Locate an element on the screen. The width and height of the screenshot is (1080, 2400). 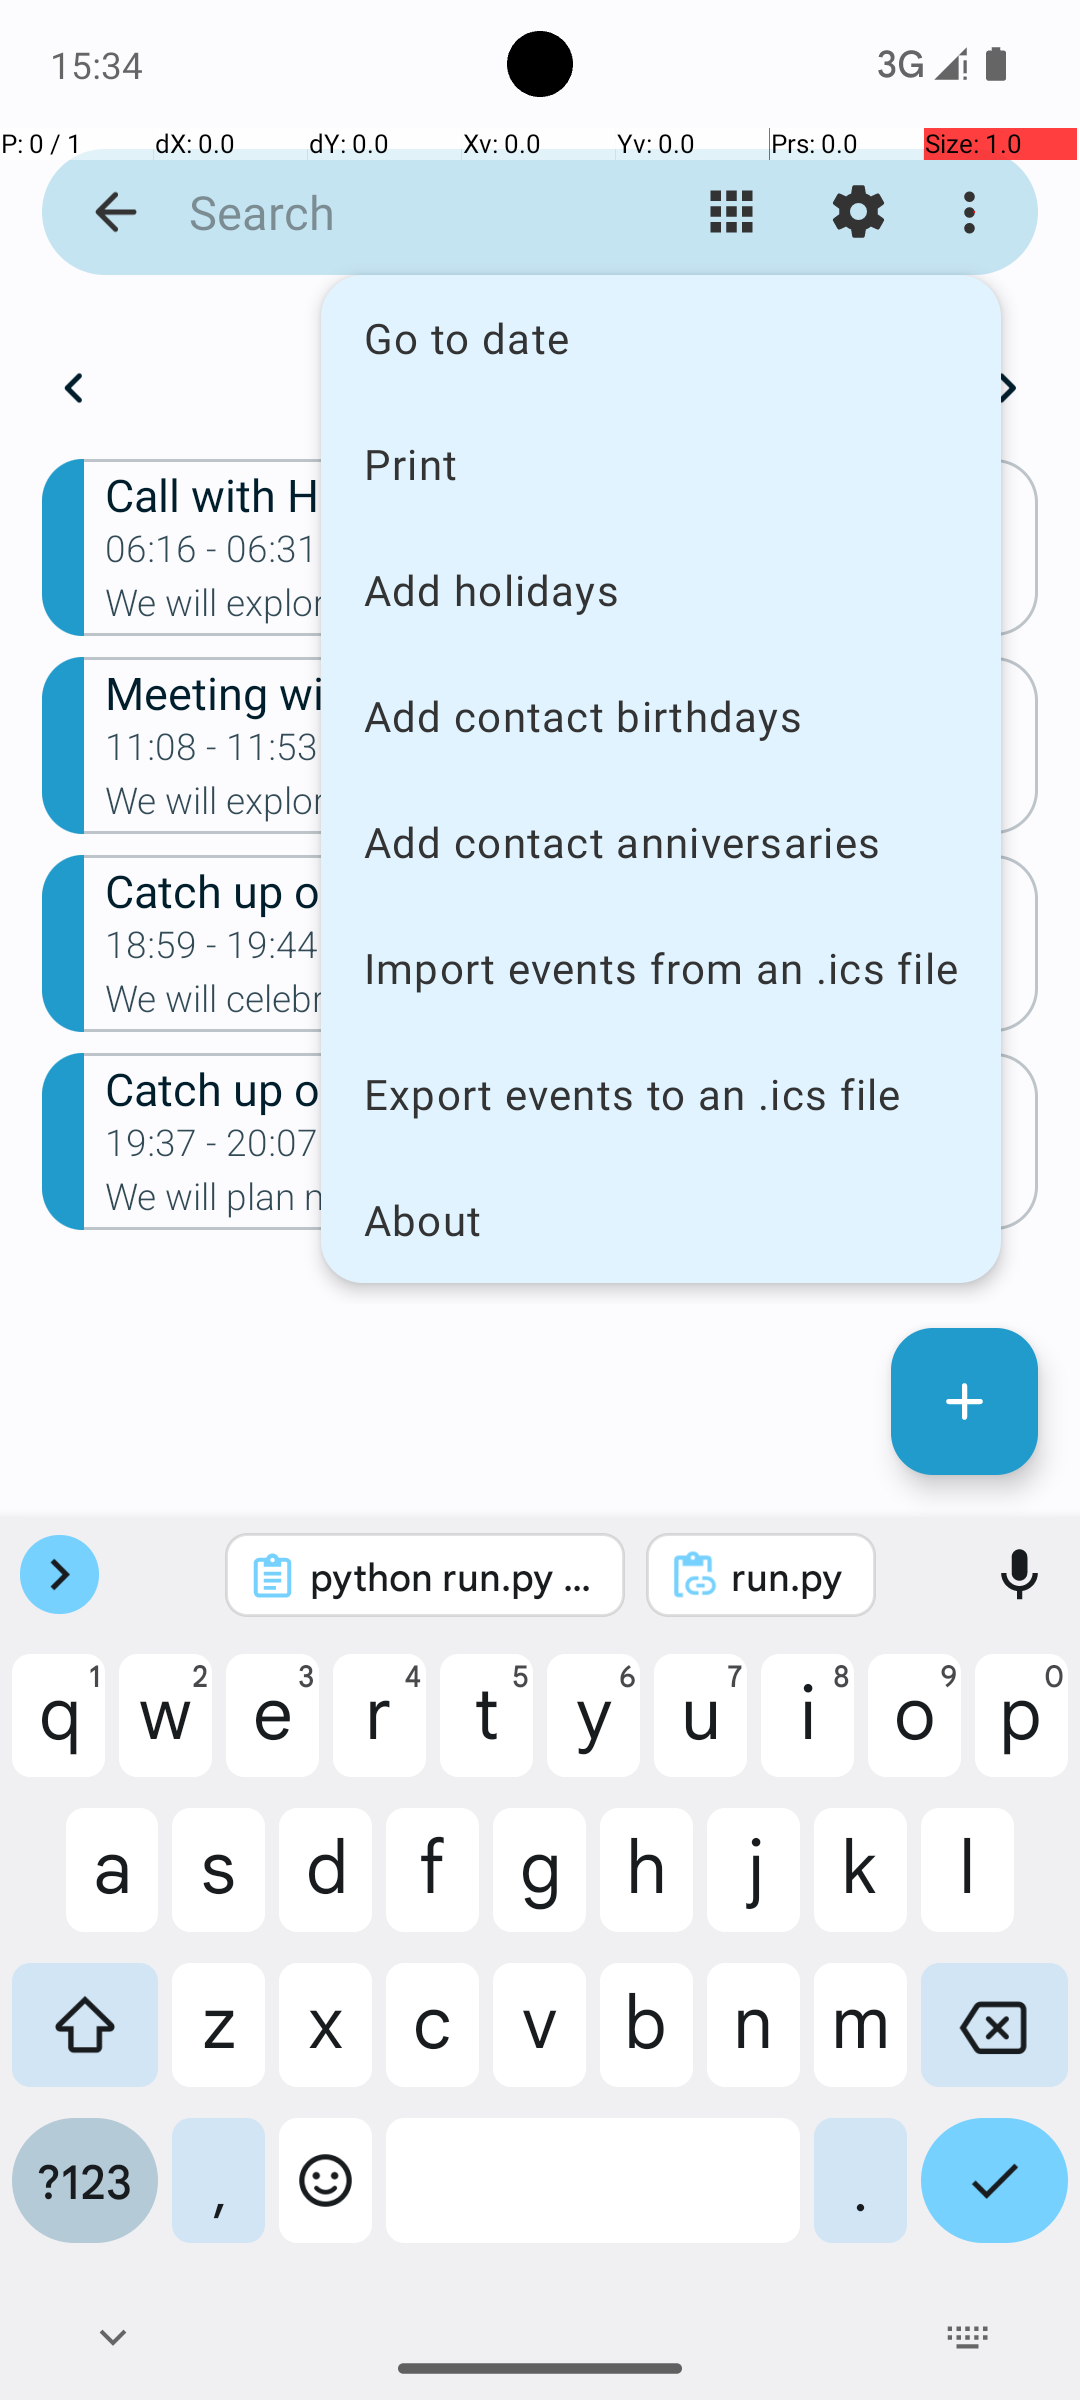
Add contact anniversaries is located at coordinates (661, 842).